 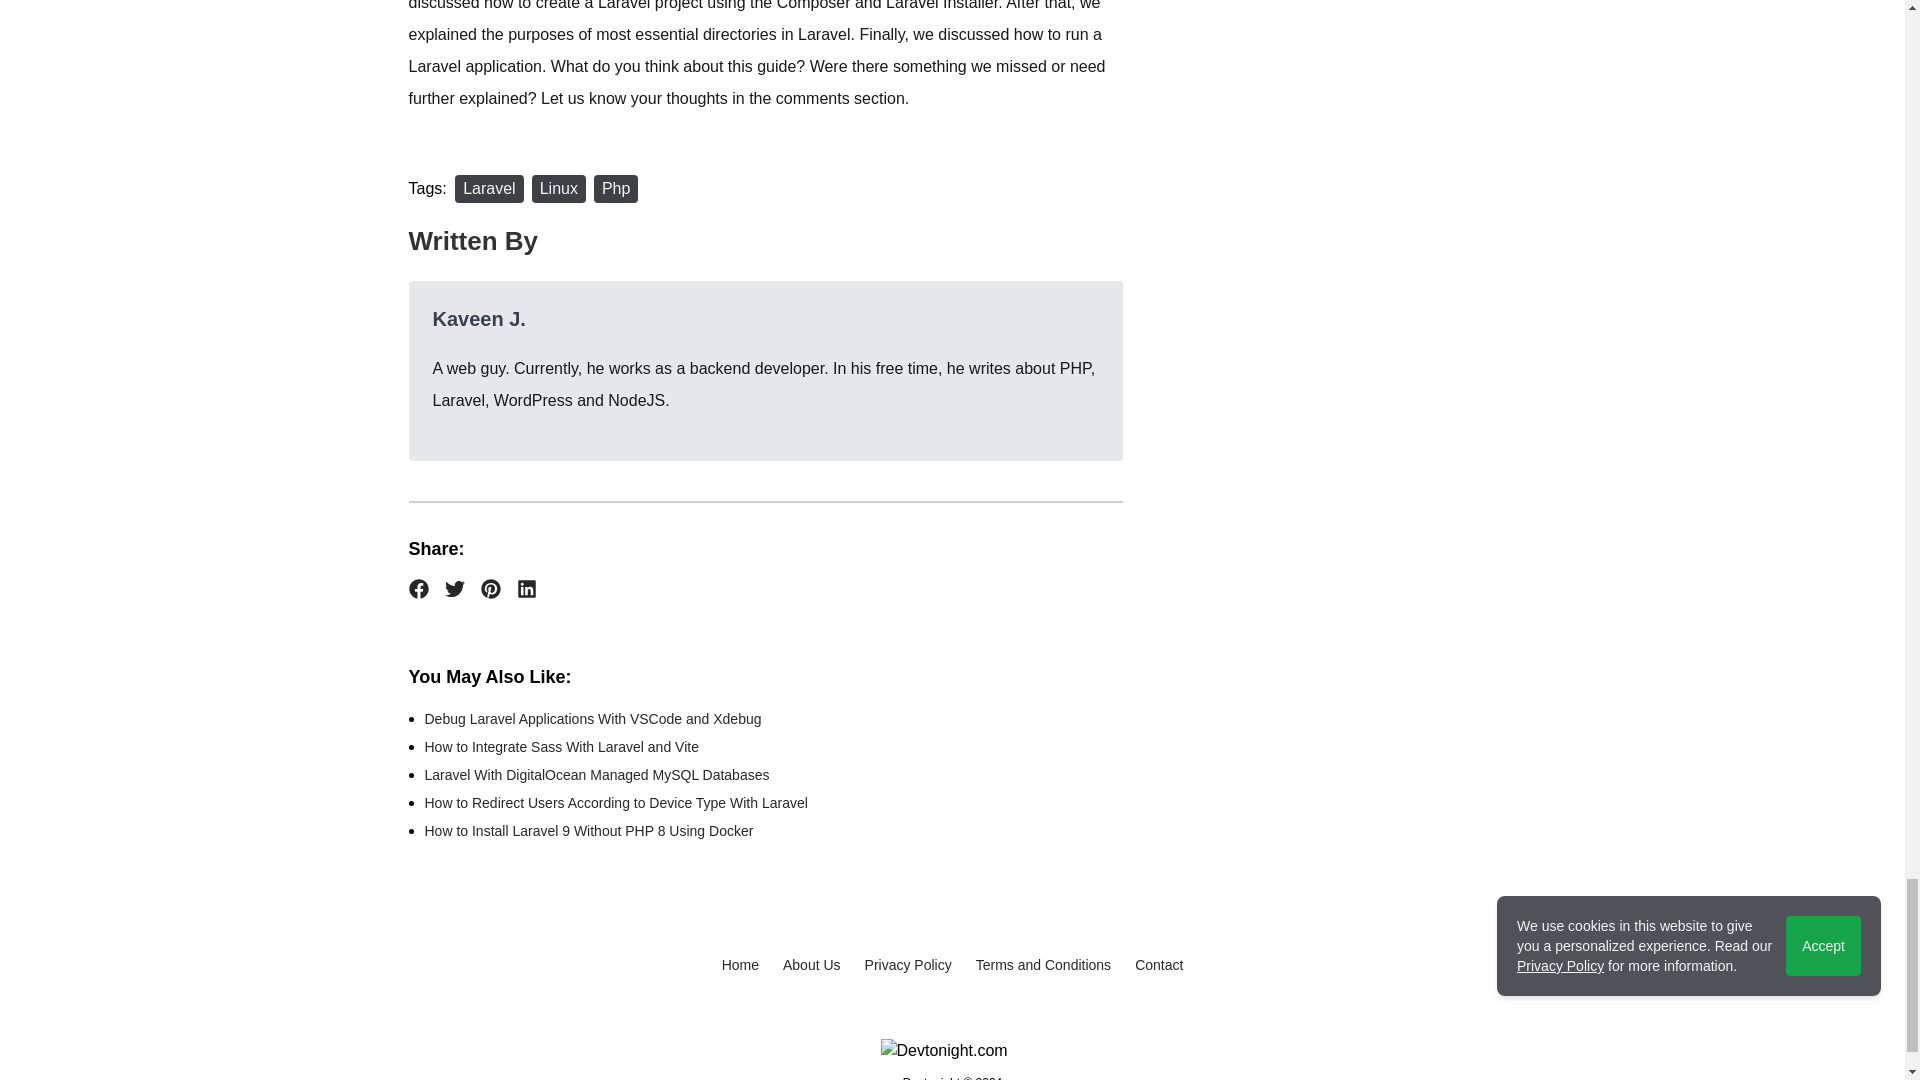 What do you see at coordinates (478, 318) in the screenshot?
I see `Kaveen J.` at bounding box center [478, 318].